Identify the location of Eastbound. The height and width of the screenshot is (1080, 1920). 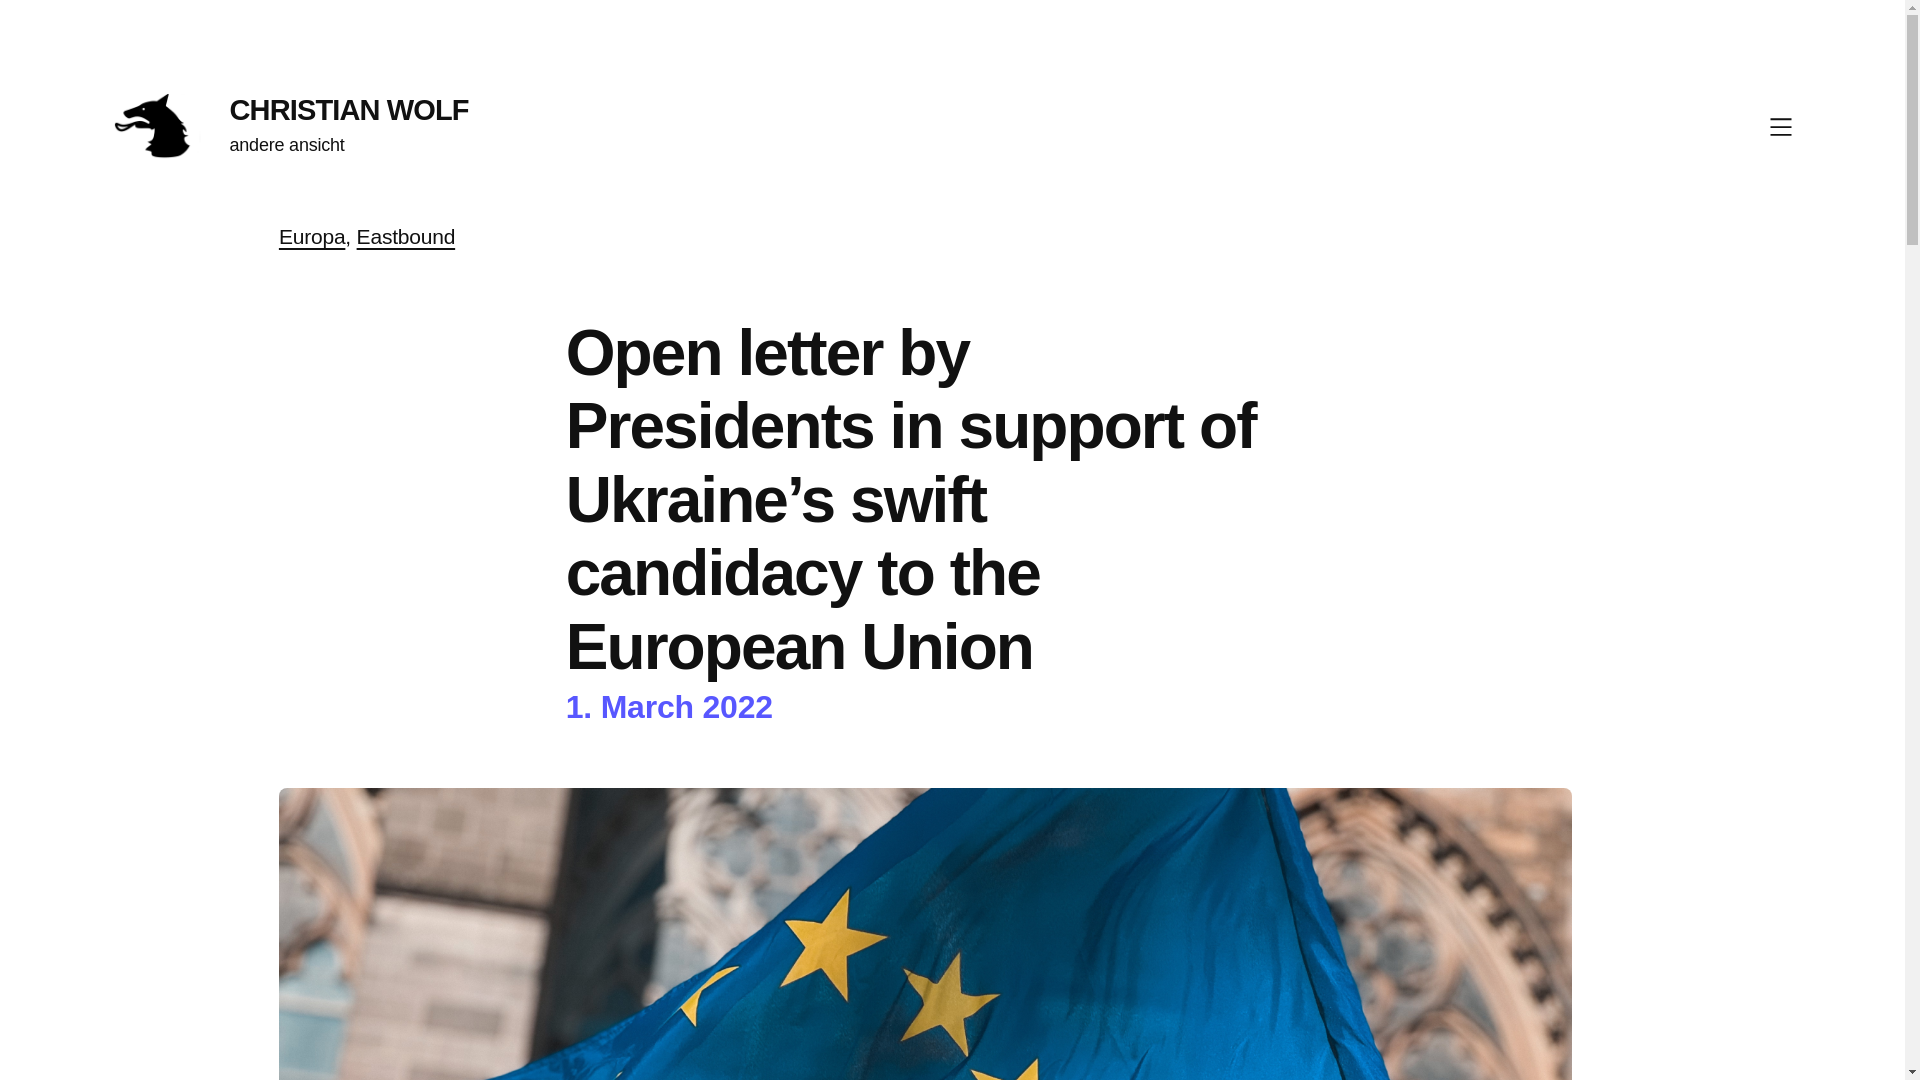
(406, 236).